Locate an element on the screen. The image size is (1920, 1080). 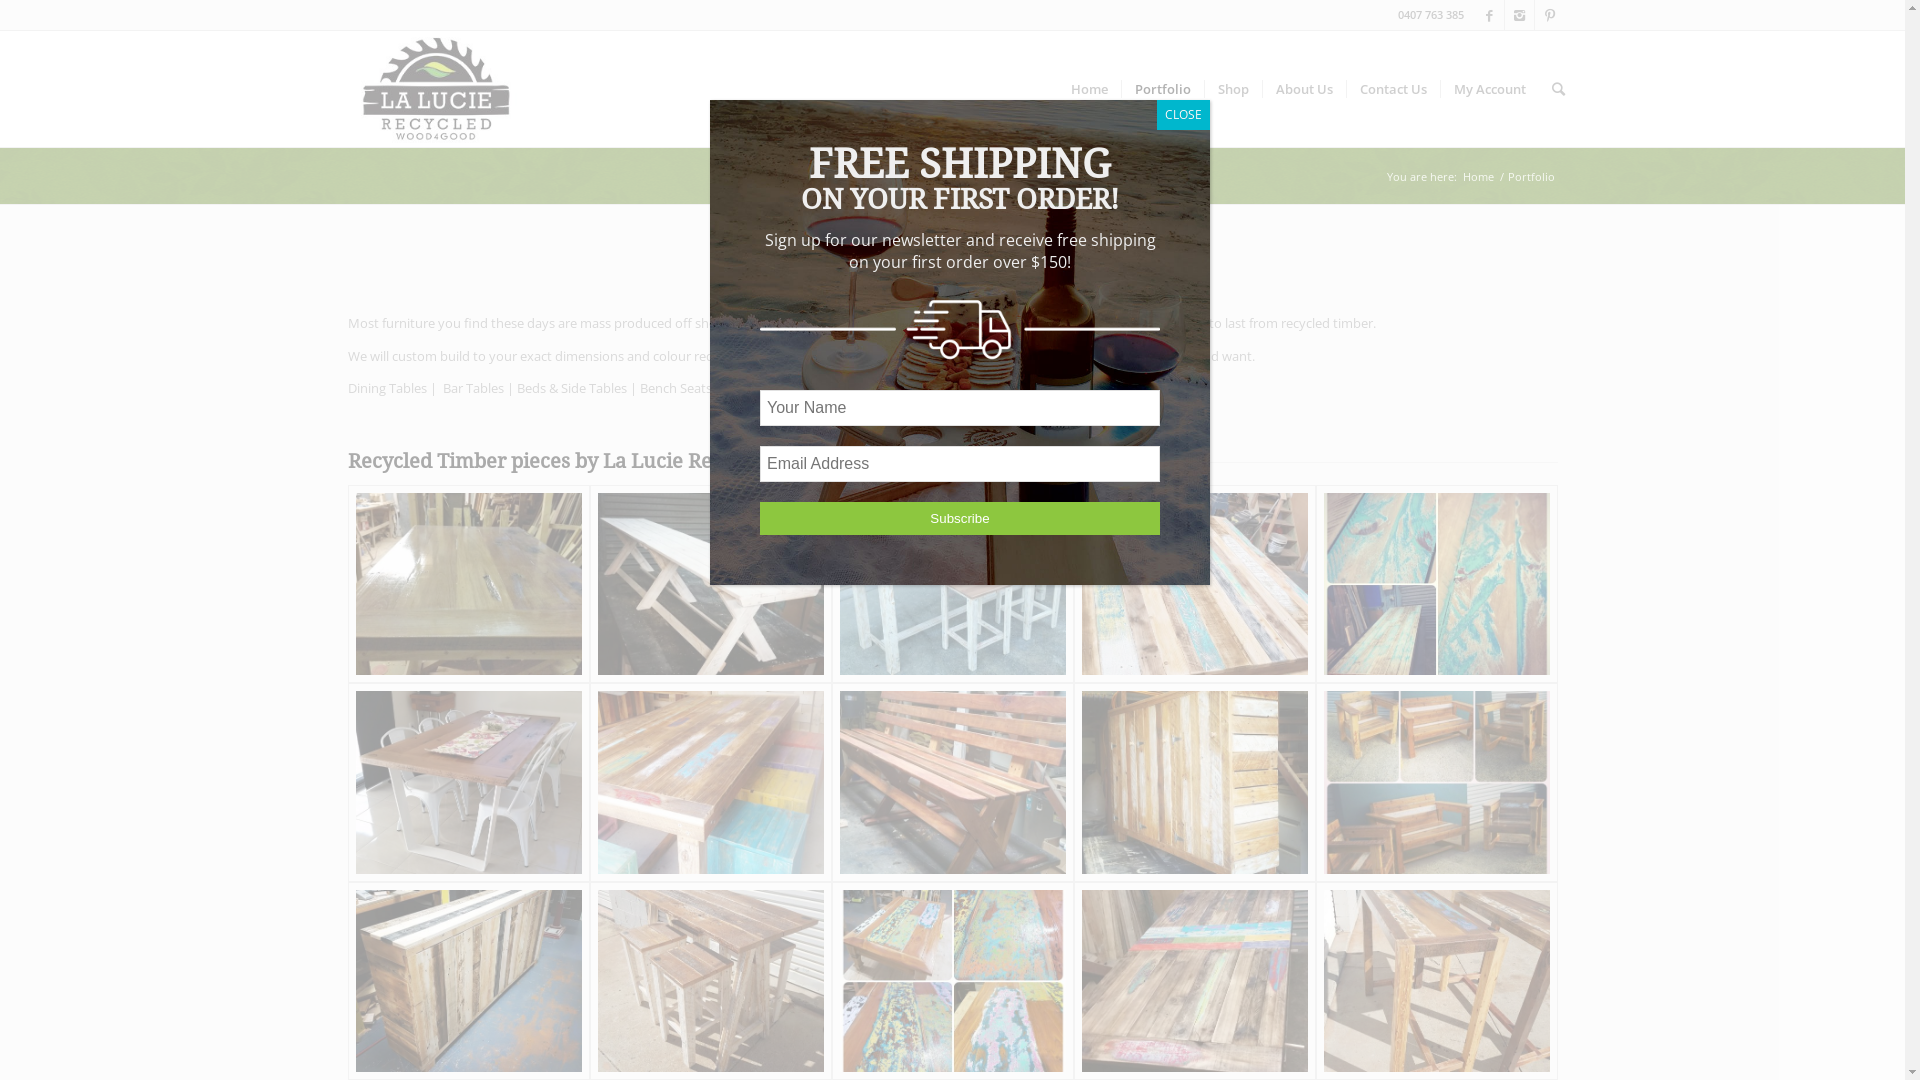
About Us is located at coordinates (1304, 89).